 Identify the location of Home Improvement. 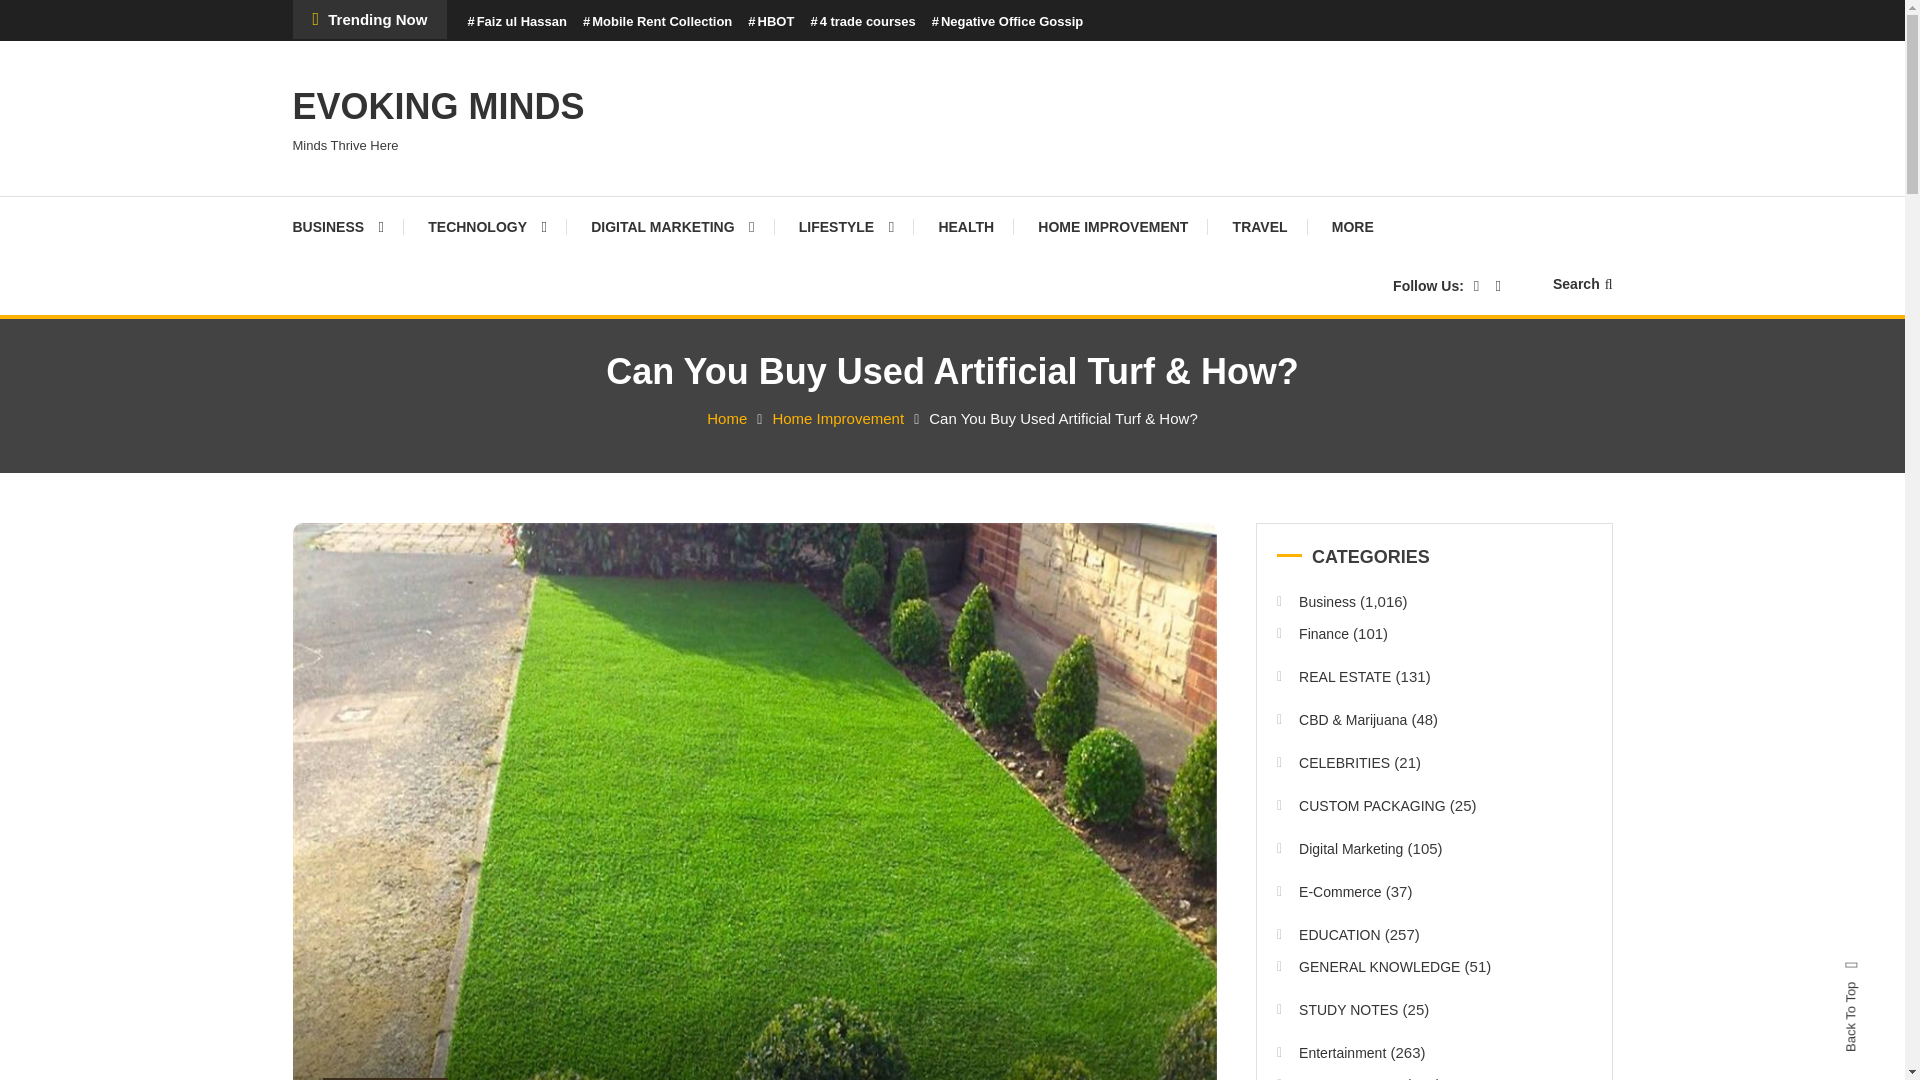
(838, 418).